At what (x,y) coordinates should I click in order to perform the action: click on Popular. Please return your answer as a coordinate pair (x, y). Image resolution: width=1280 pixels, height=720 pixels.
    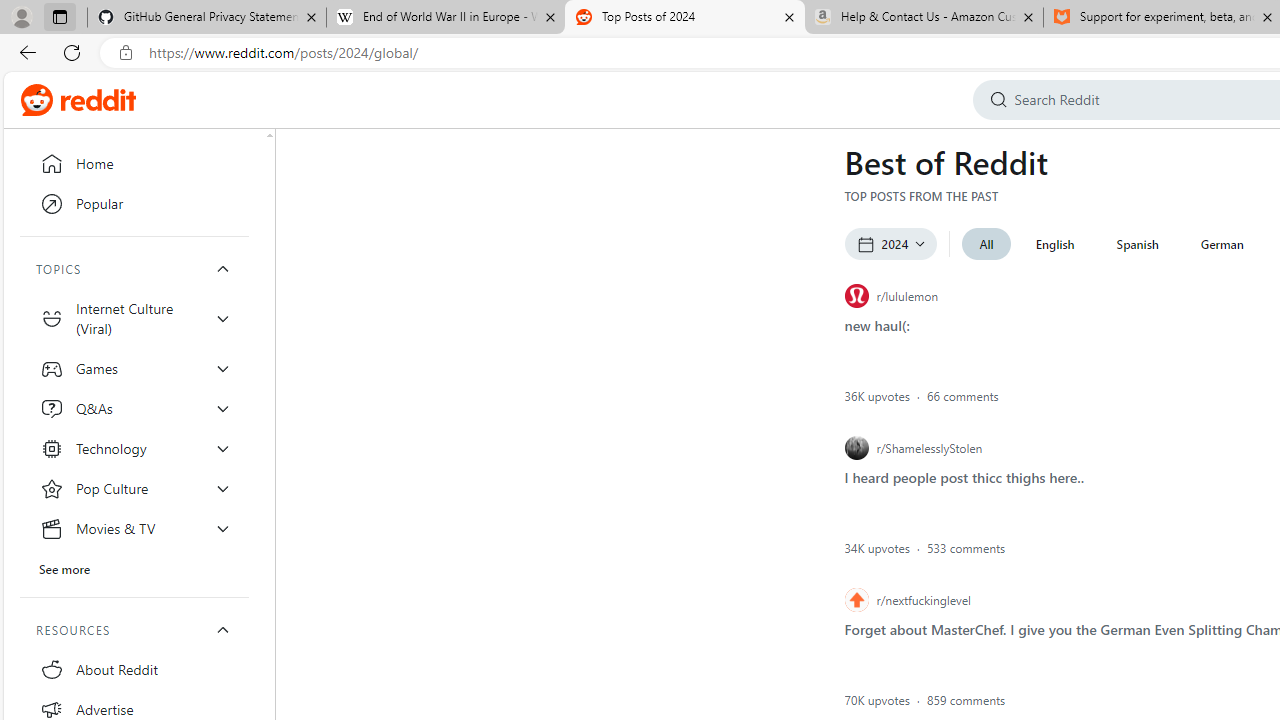
    Looking at the image, I should click on (134, 204).